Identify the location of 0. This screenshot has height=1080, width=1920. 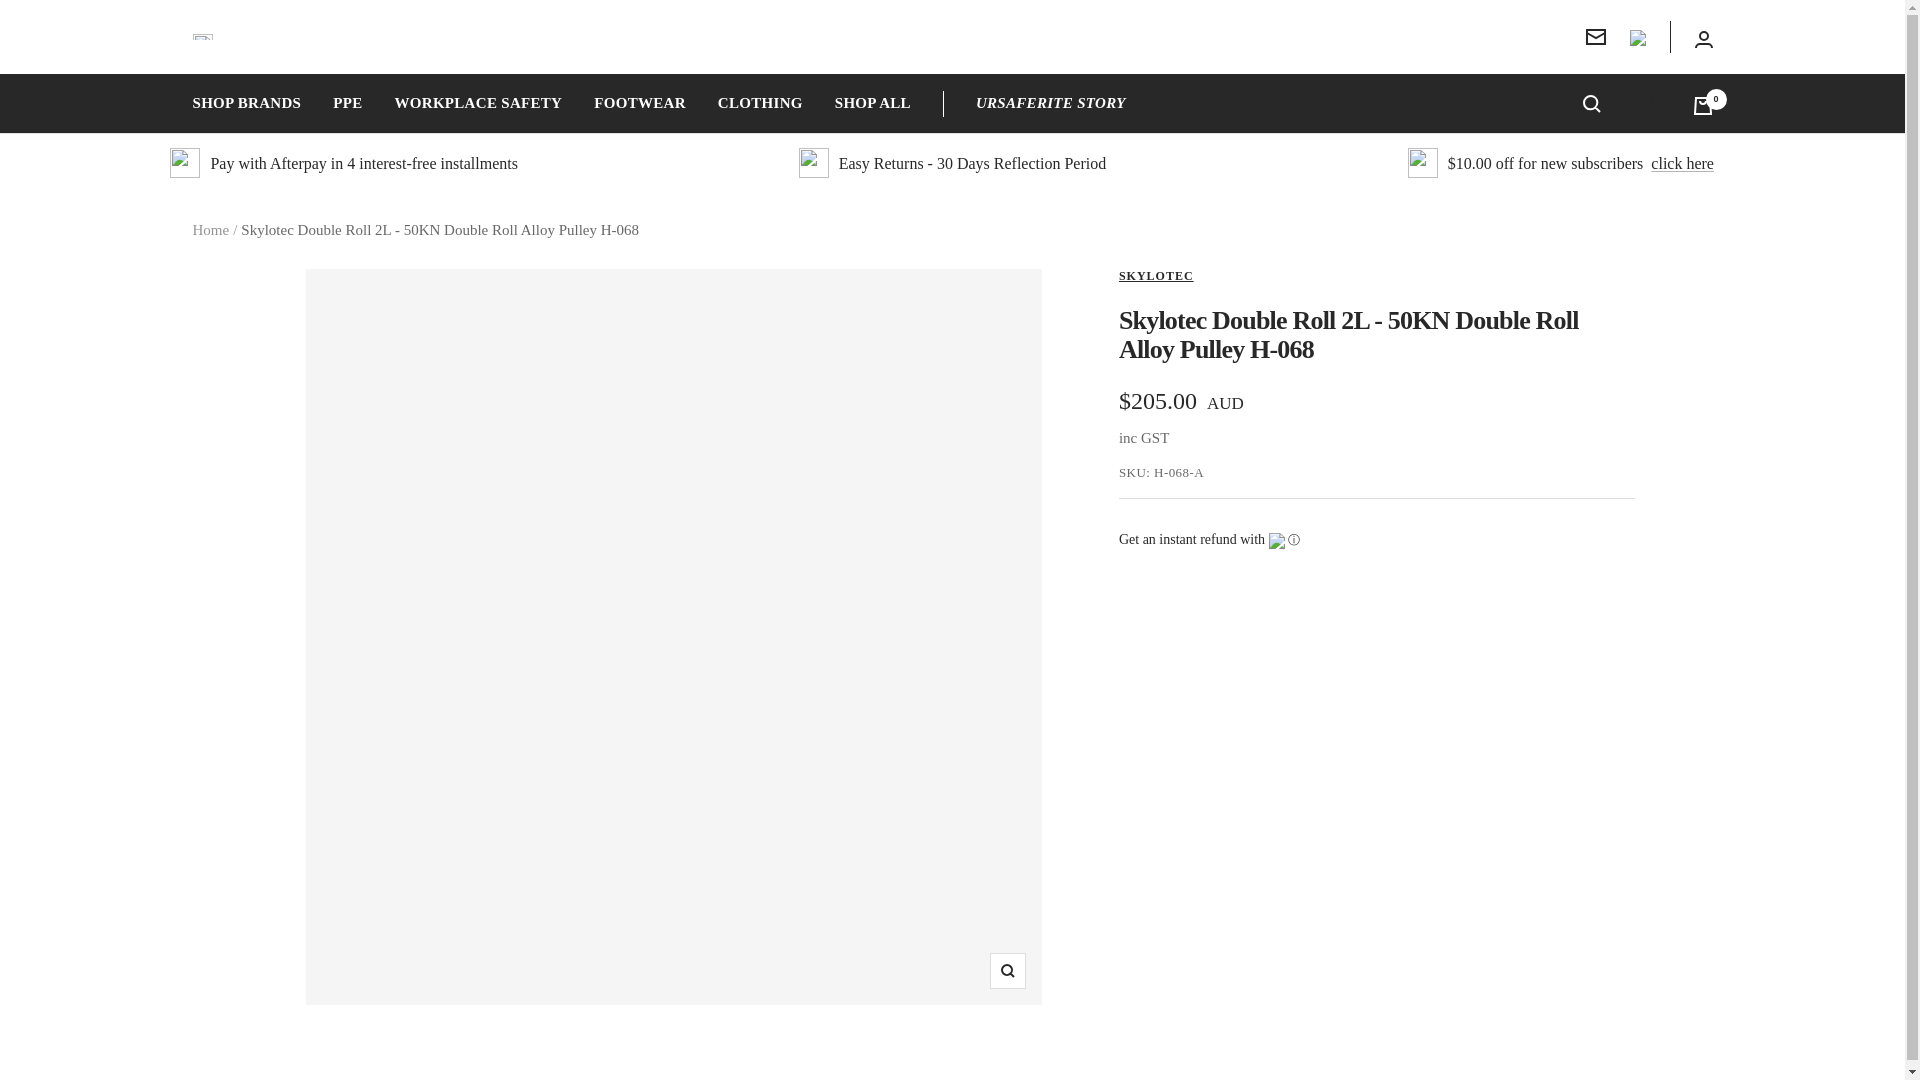
(1702, 106).